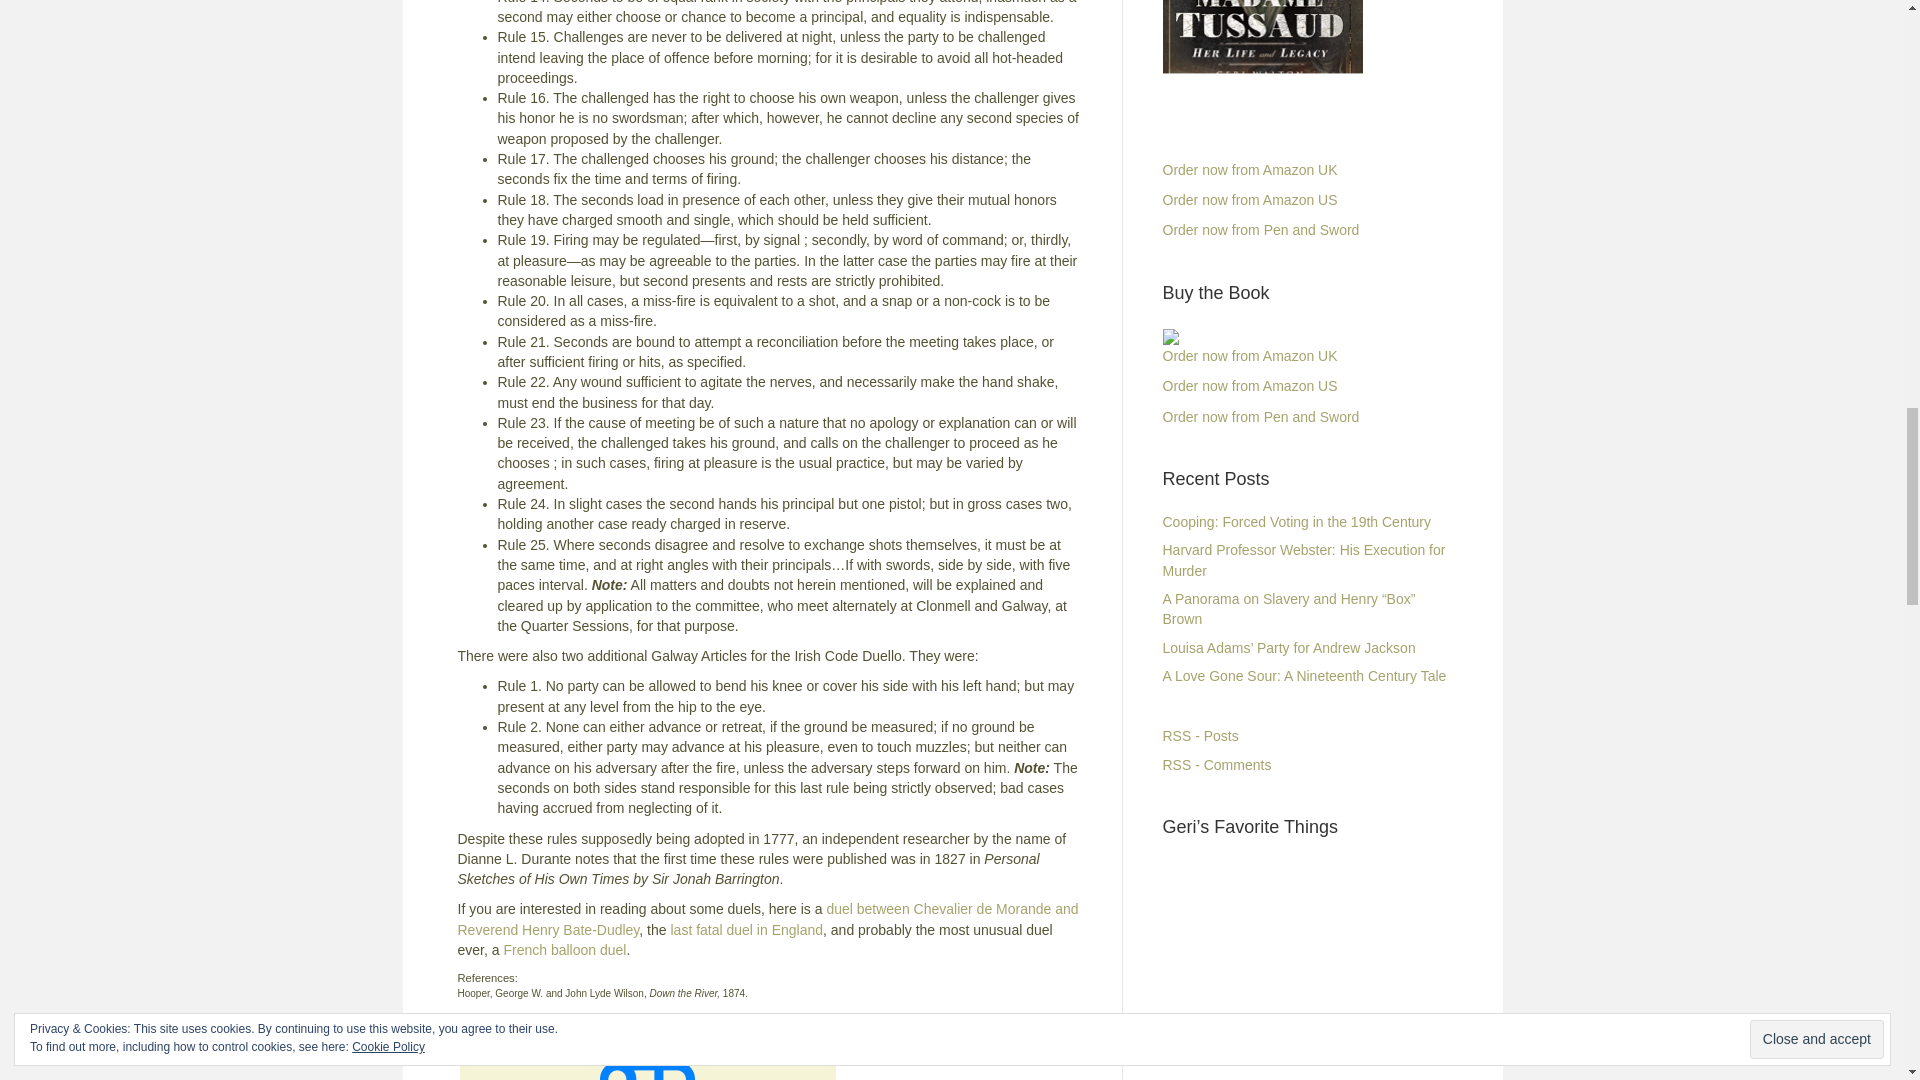  Describe the element at coordinates (1216, 764) in the screenshot. I see `Subscribe to comments` at that location.